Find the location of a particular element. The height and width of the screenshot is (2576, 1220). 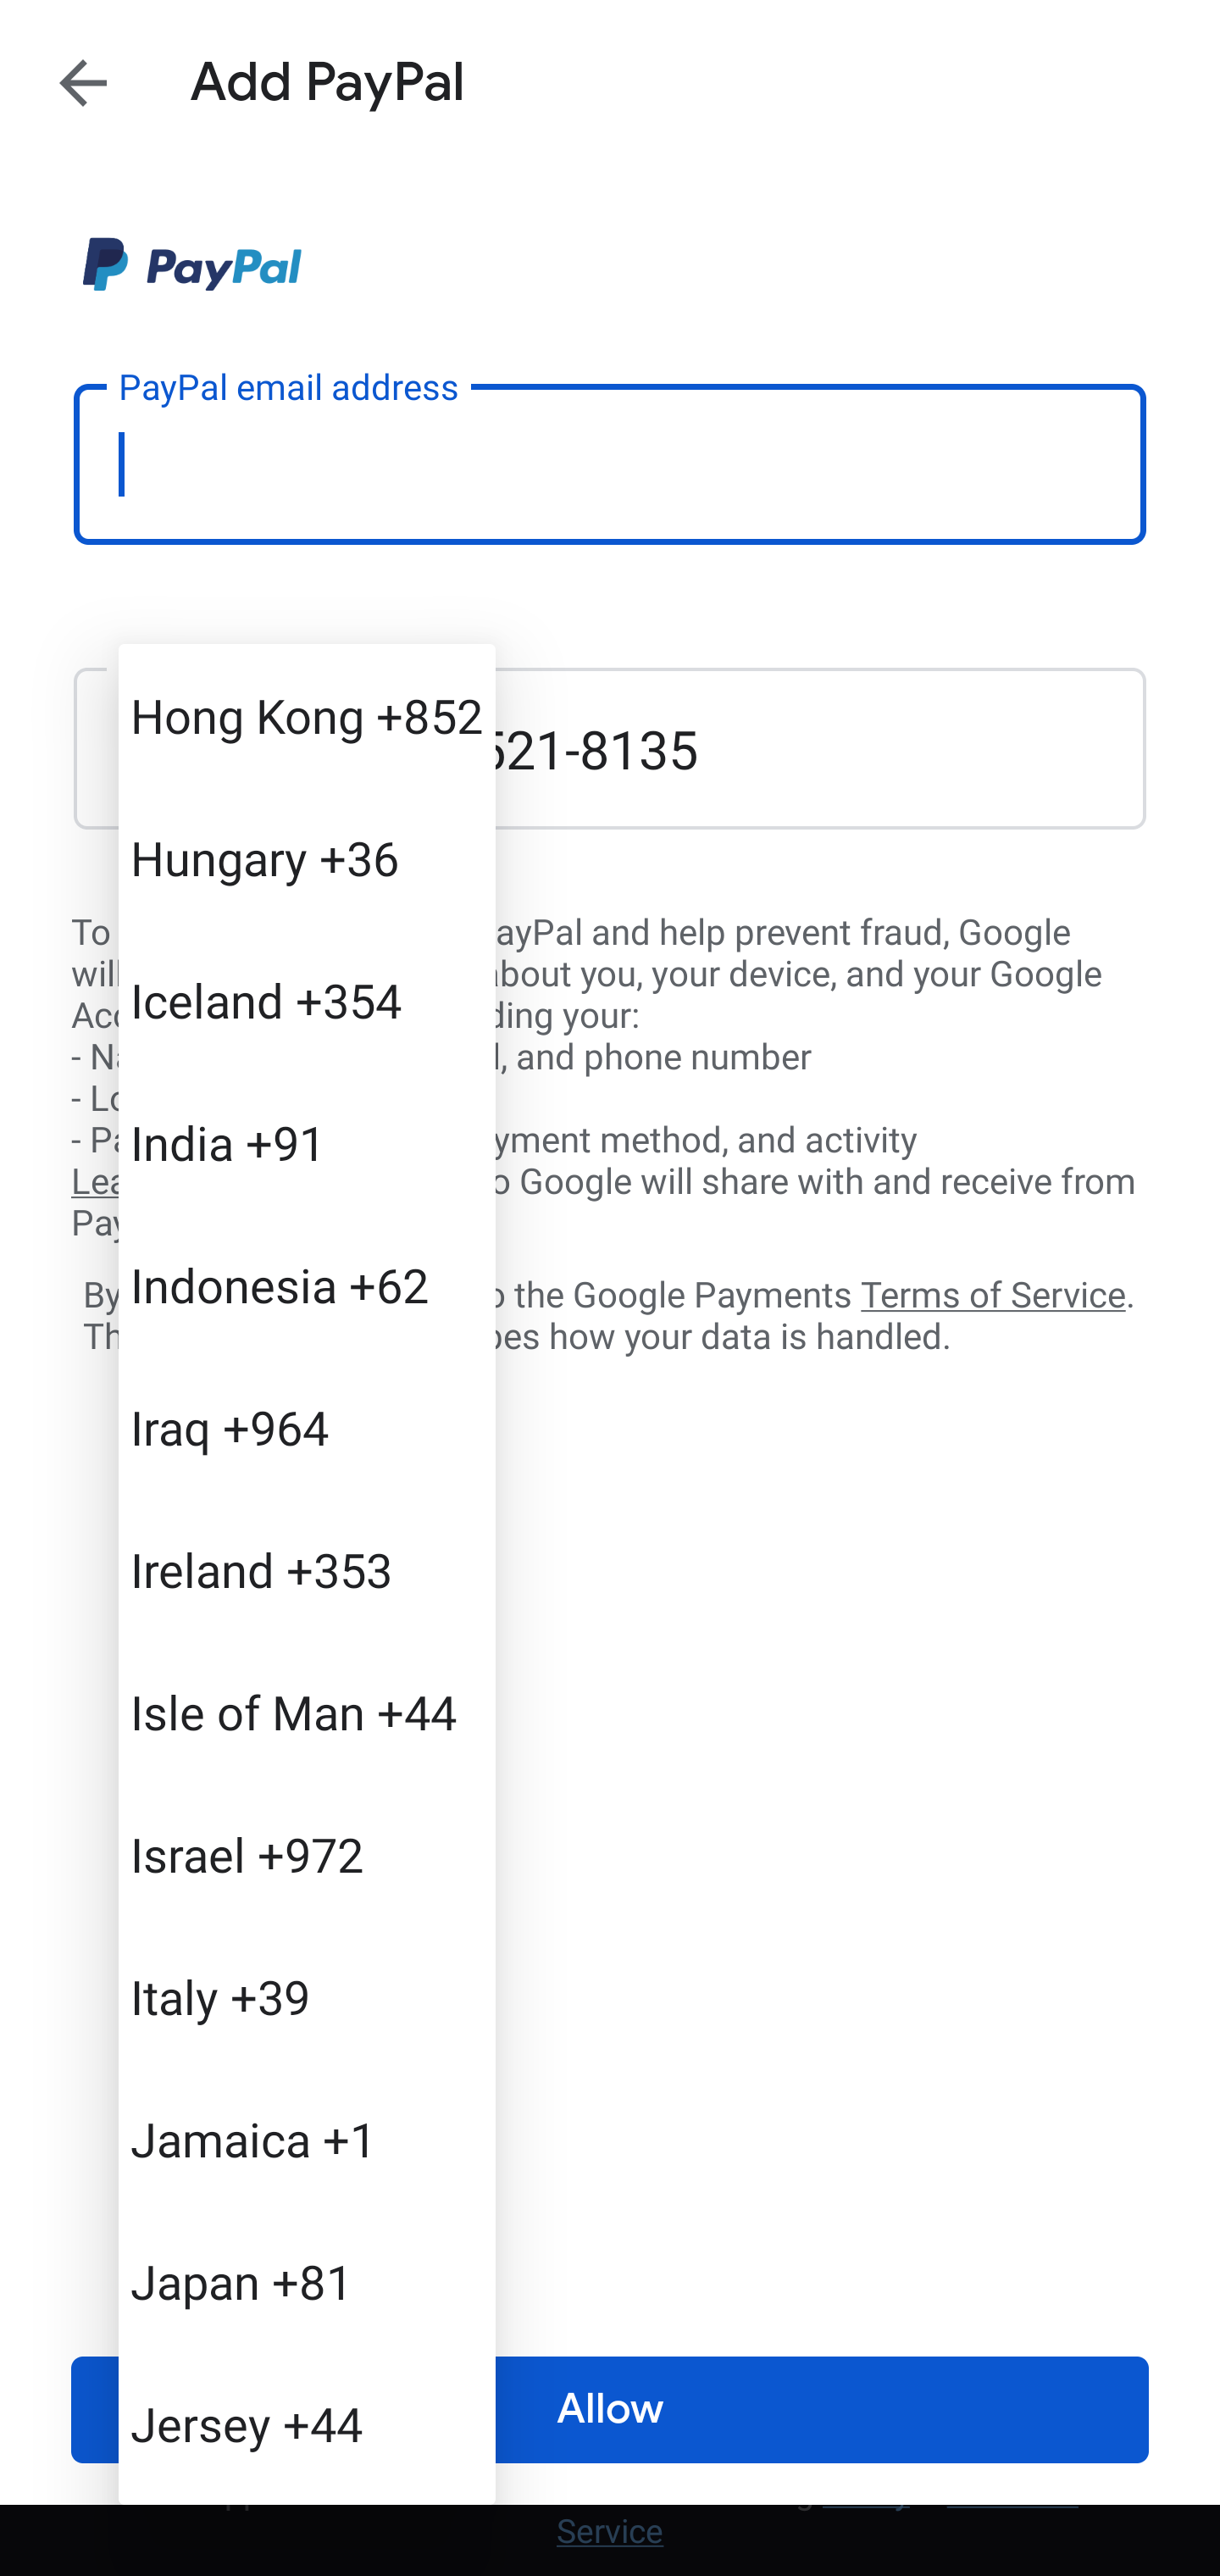

Israel +972 is located at coordinates (307, 1852).